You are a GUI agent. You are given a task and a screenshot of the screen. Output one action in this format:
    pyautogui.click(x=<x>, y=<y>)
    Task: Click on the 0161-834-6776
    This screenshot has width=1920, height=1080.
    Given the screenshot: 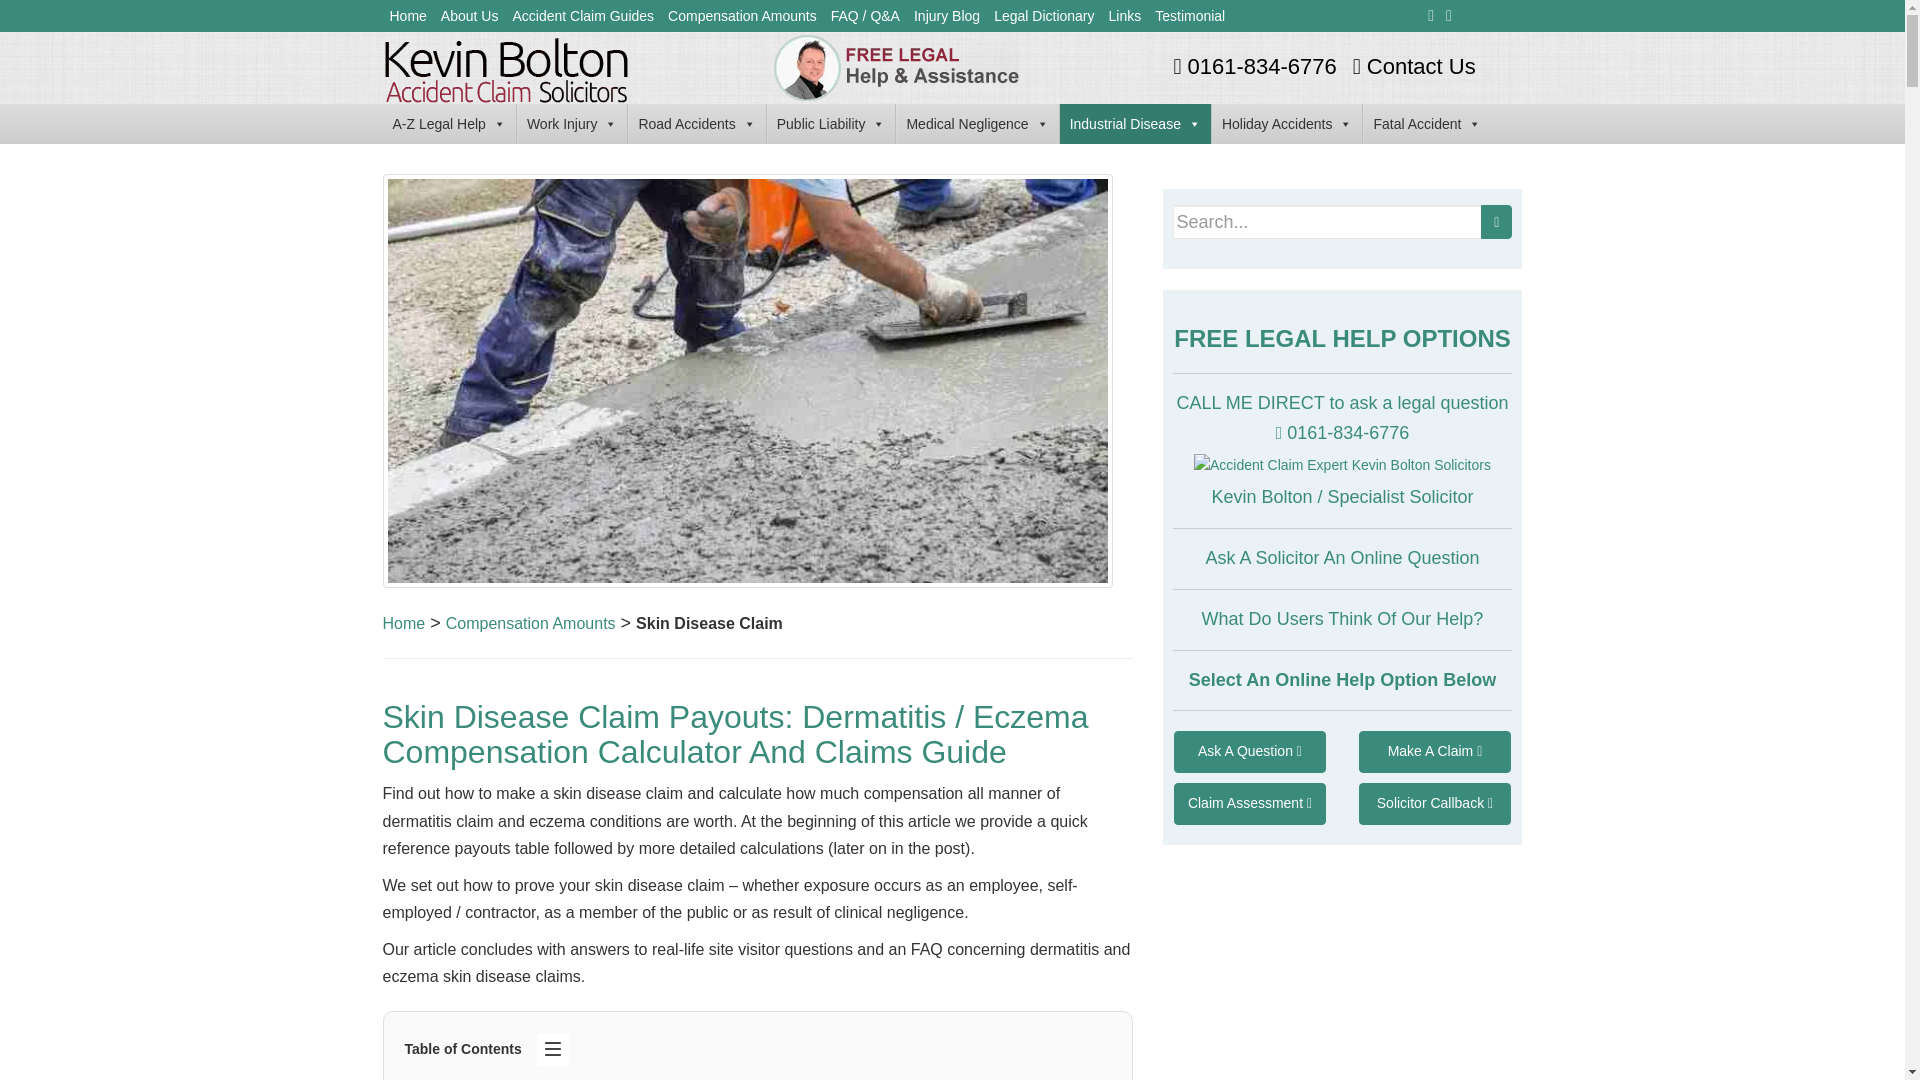 What is the action you would take?
    pyautogui.click(x=1252, y=66)
    